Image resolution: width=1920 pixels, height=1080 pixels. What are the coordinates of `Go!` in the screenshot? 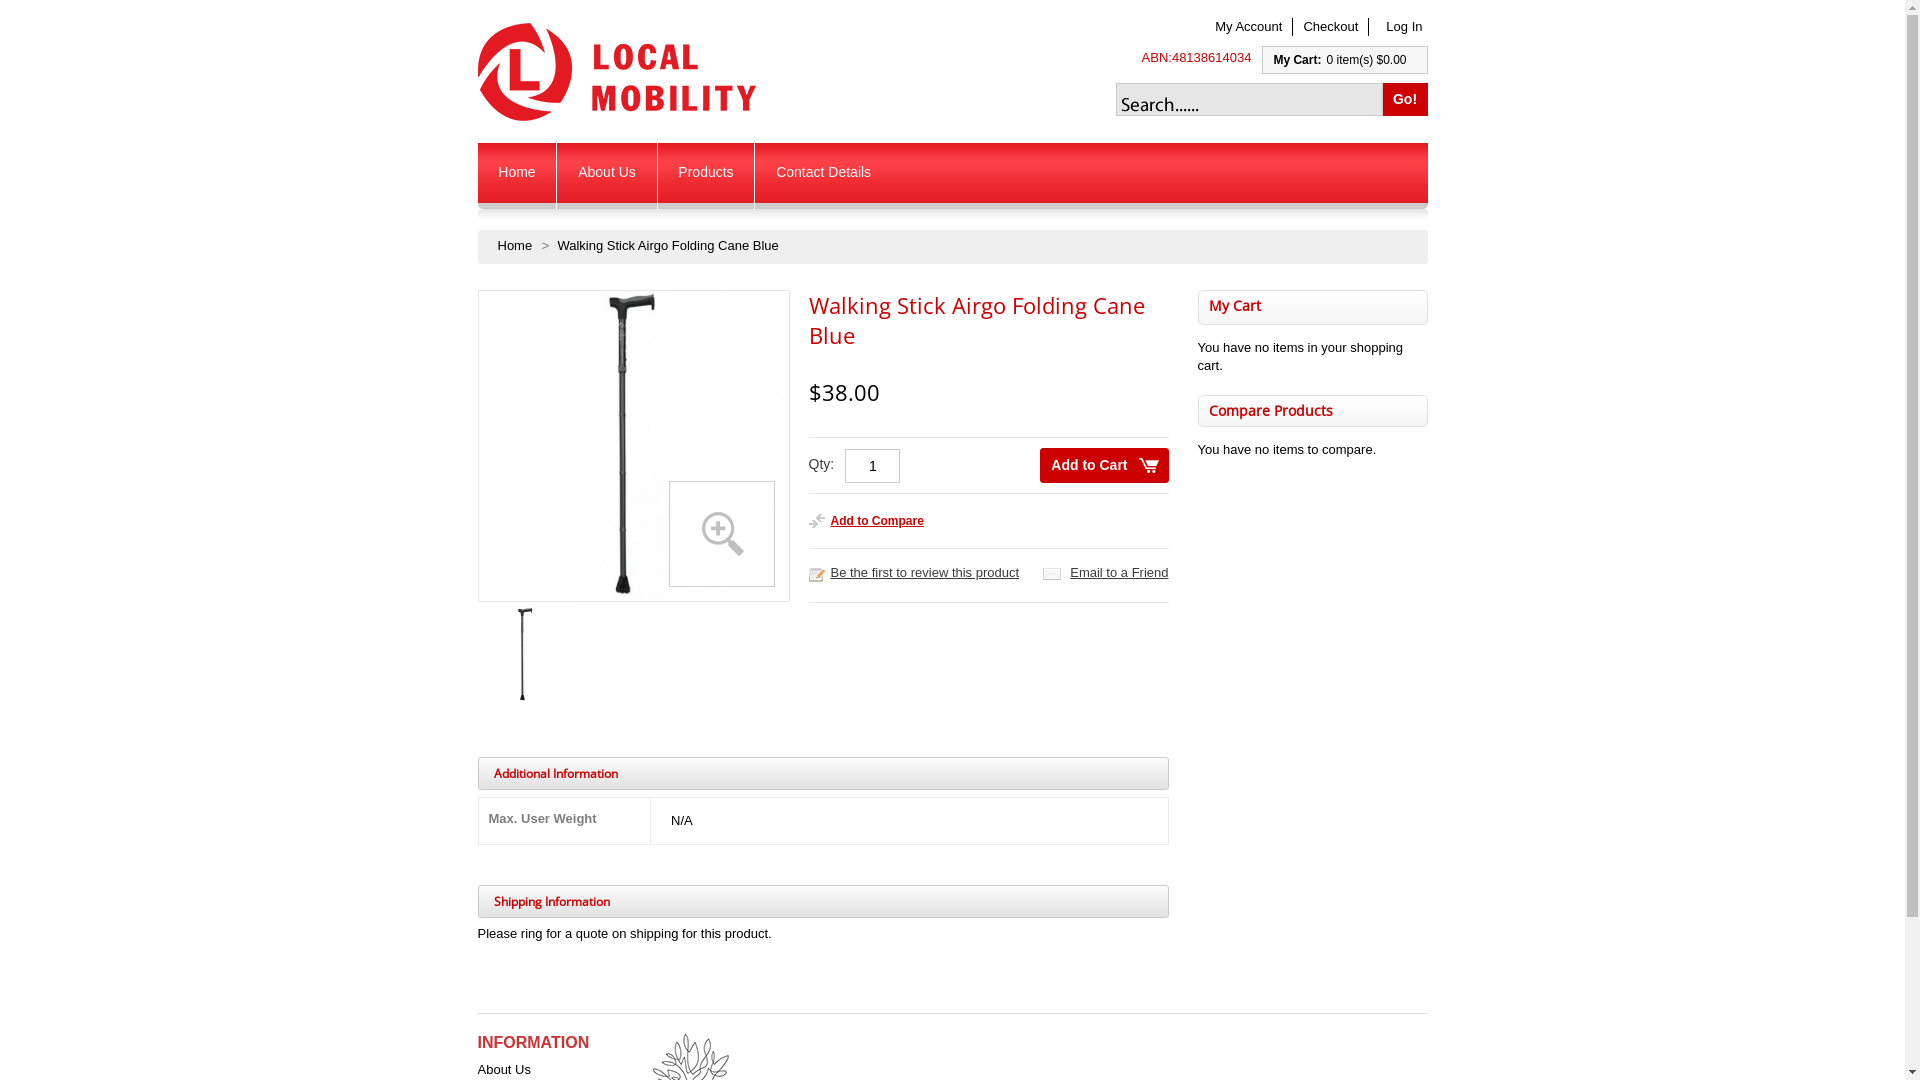 It's located at (1404, 100).